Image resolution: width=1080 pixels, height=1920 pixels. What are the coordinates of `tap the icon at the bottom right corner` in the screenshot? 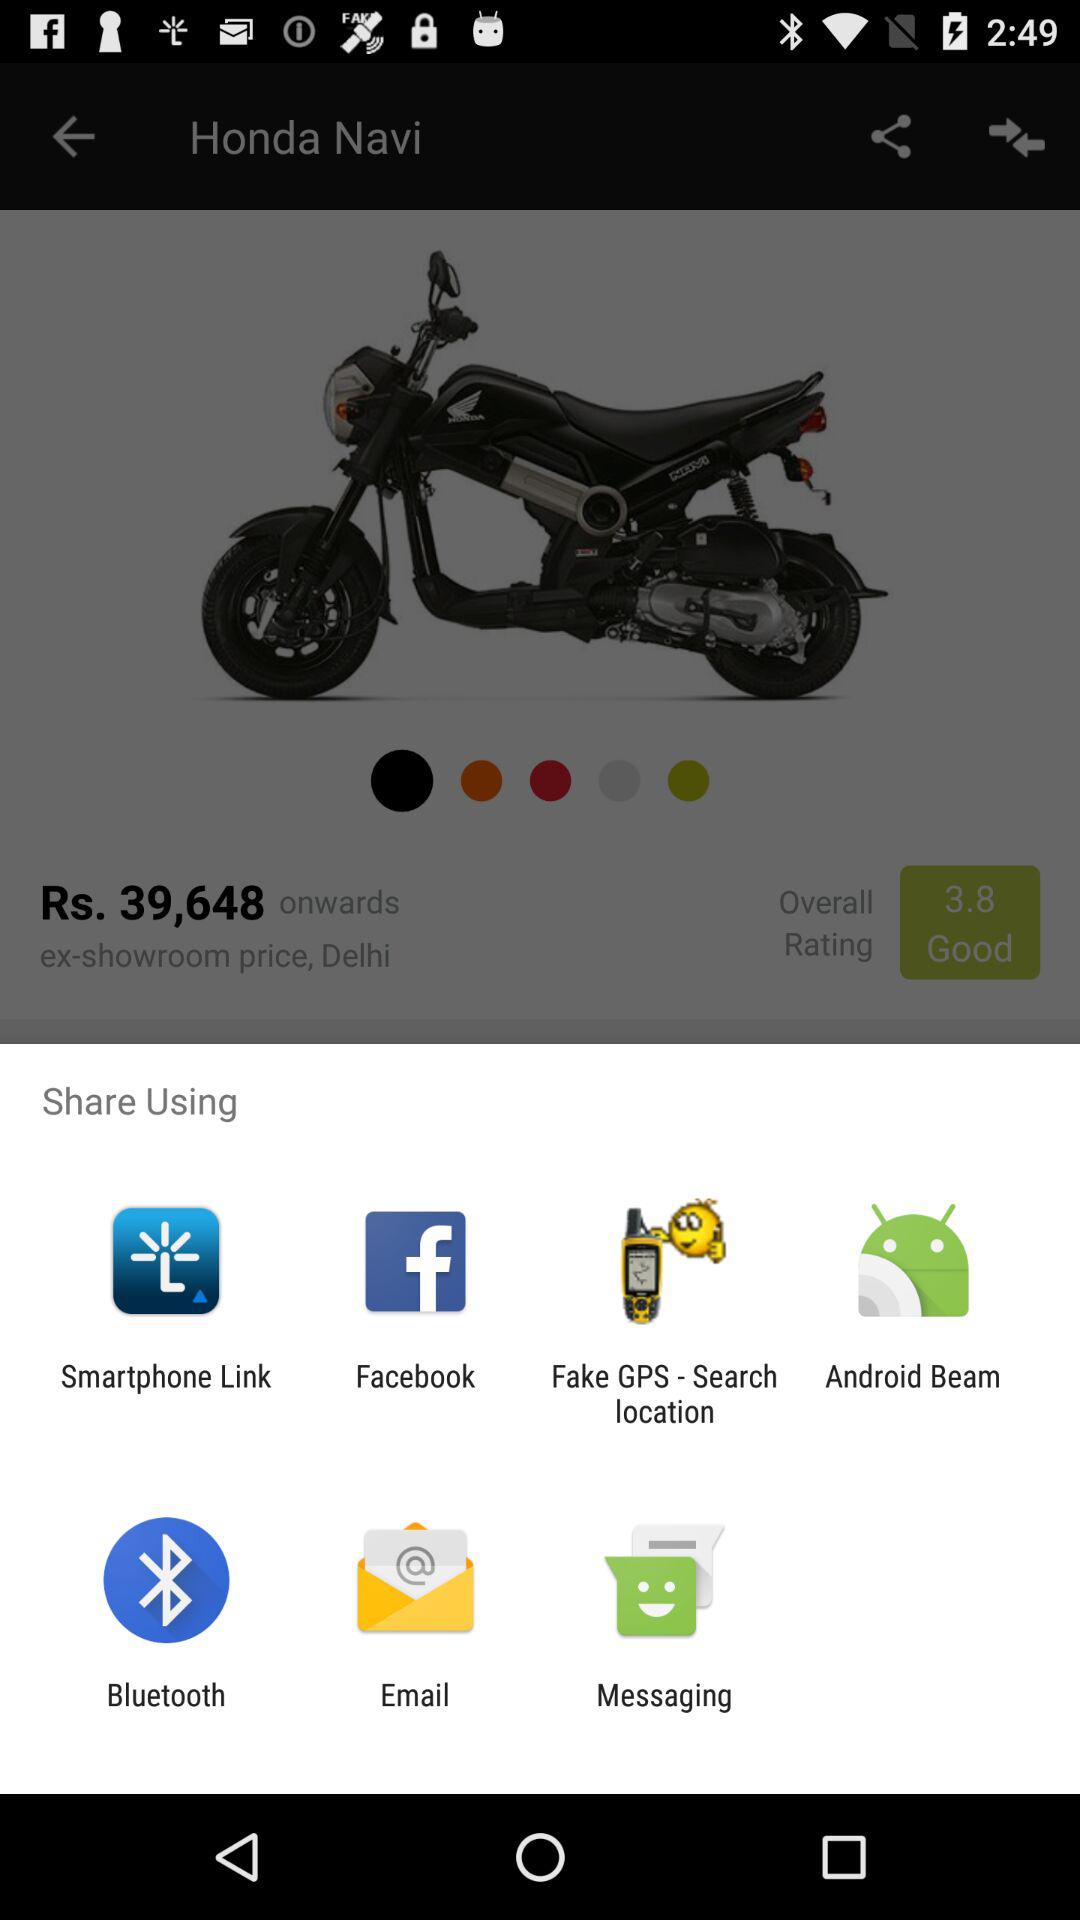 It's located at (913, 1393).